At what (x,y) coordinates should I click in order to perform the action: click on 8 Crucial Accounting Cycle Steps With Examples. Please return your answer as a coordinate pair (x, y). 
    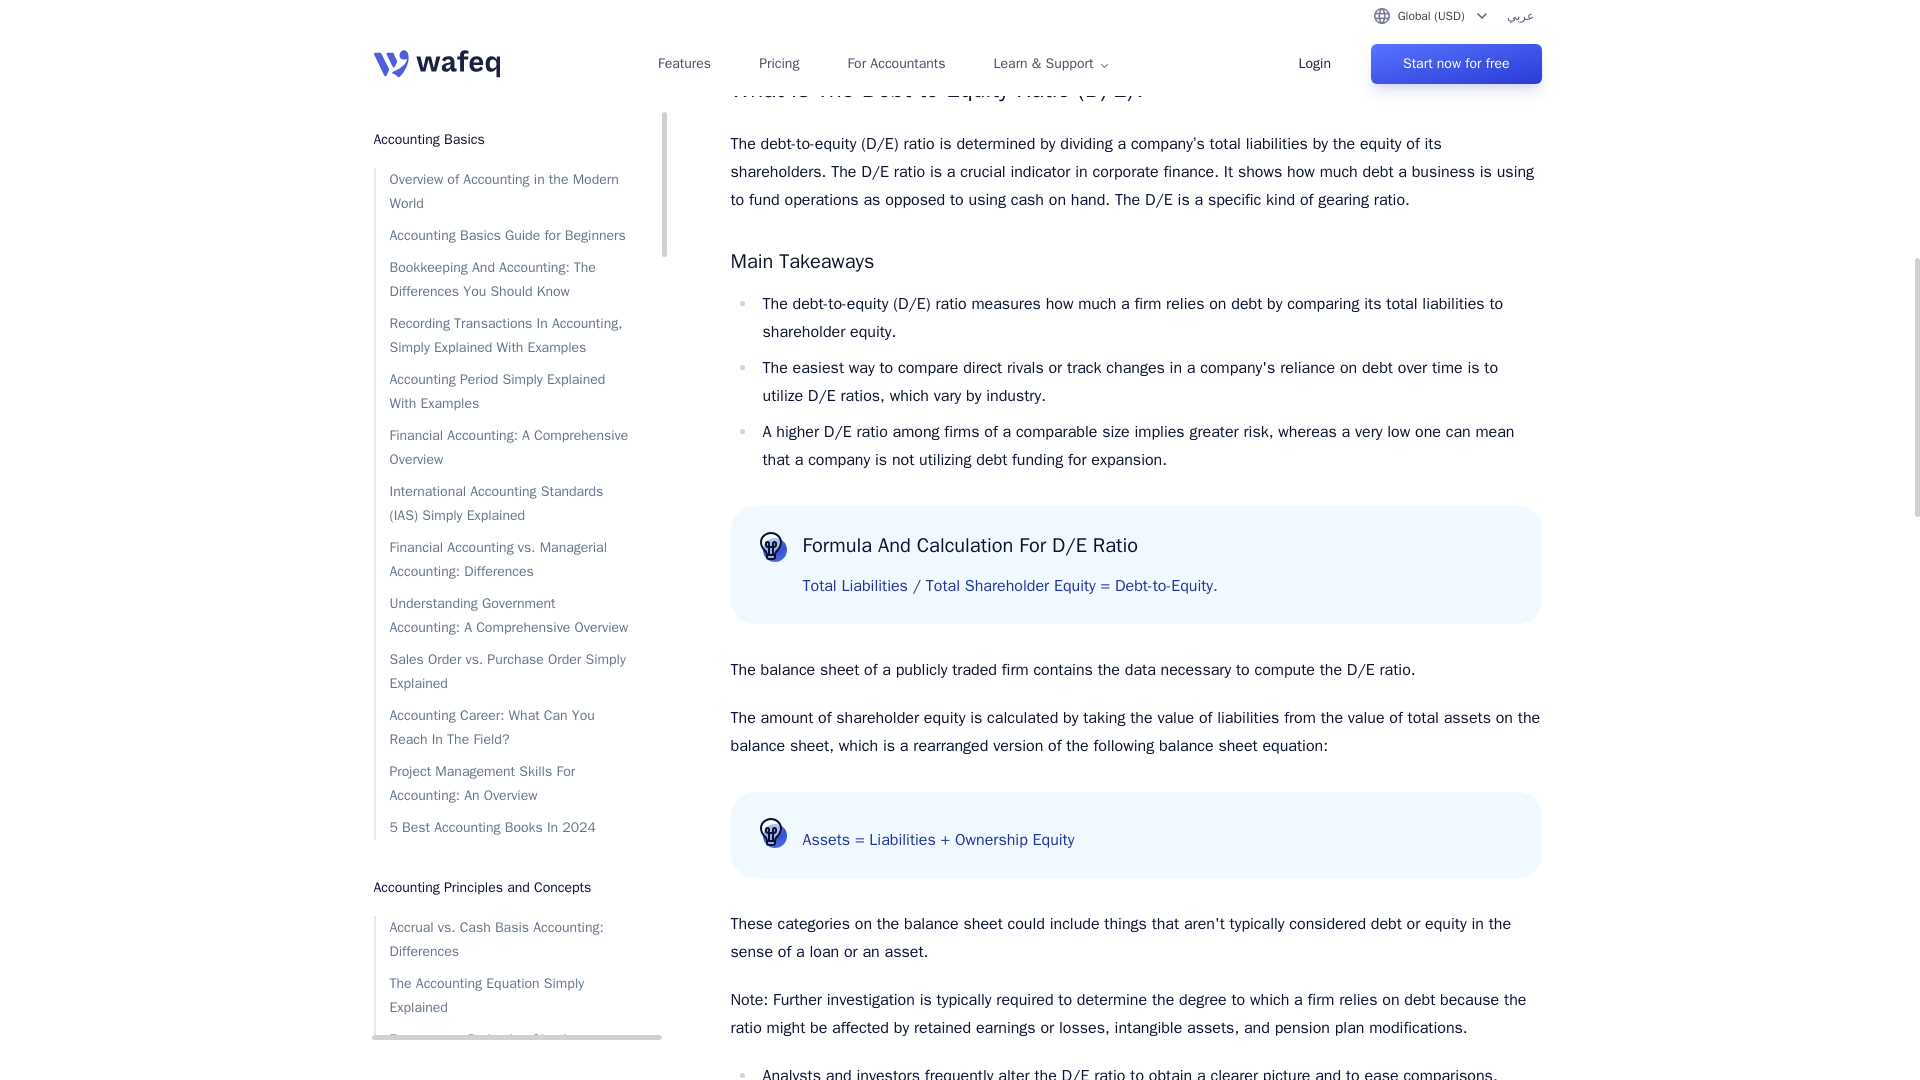
    Looking at the image, I should click on (502, 484).